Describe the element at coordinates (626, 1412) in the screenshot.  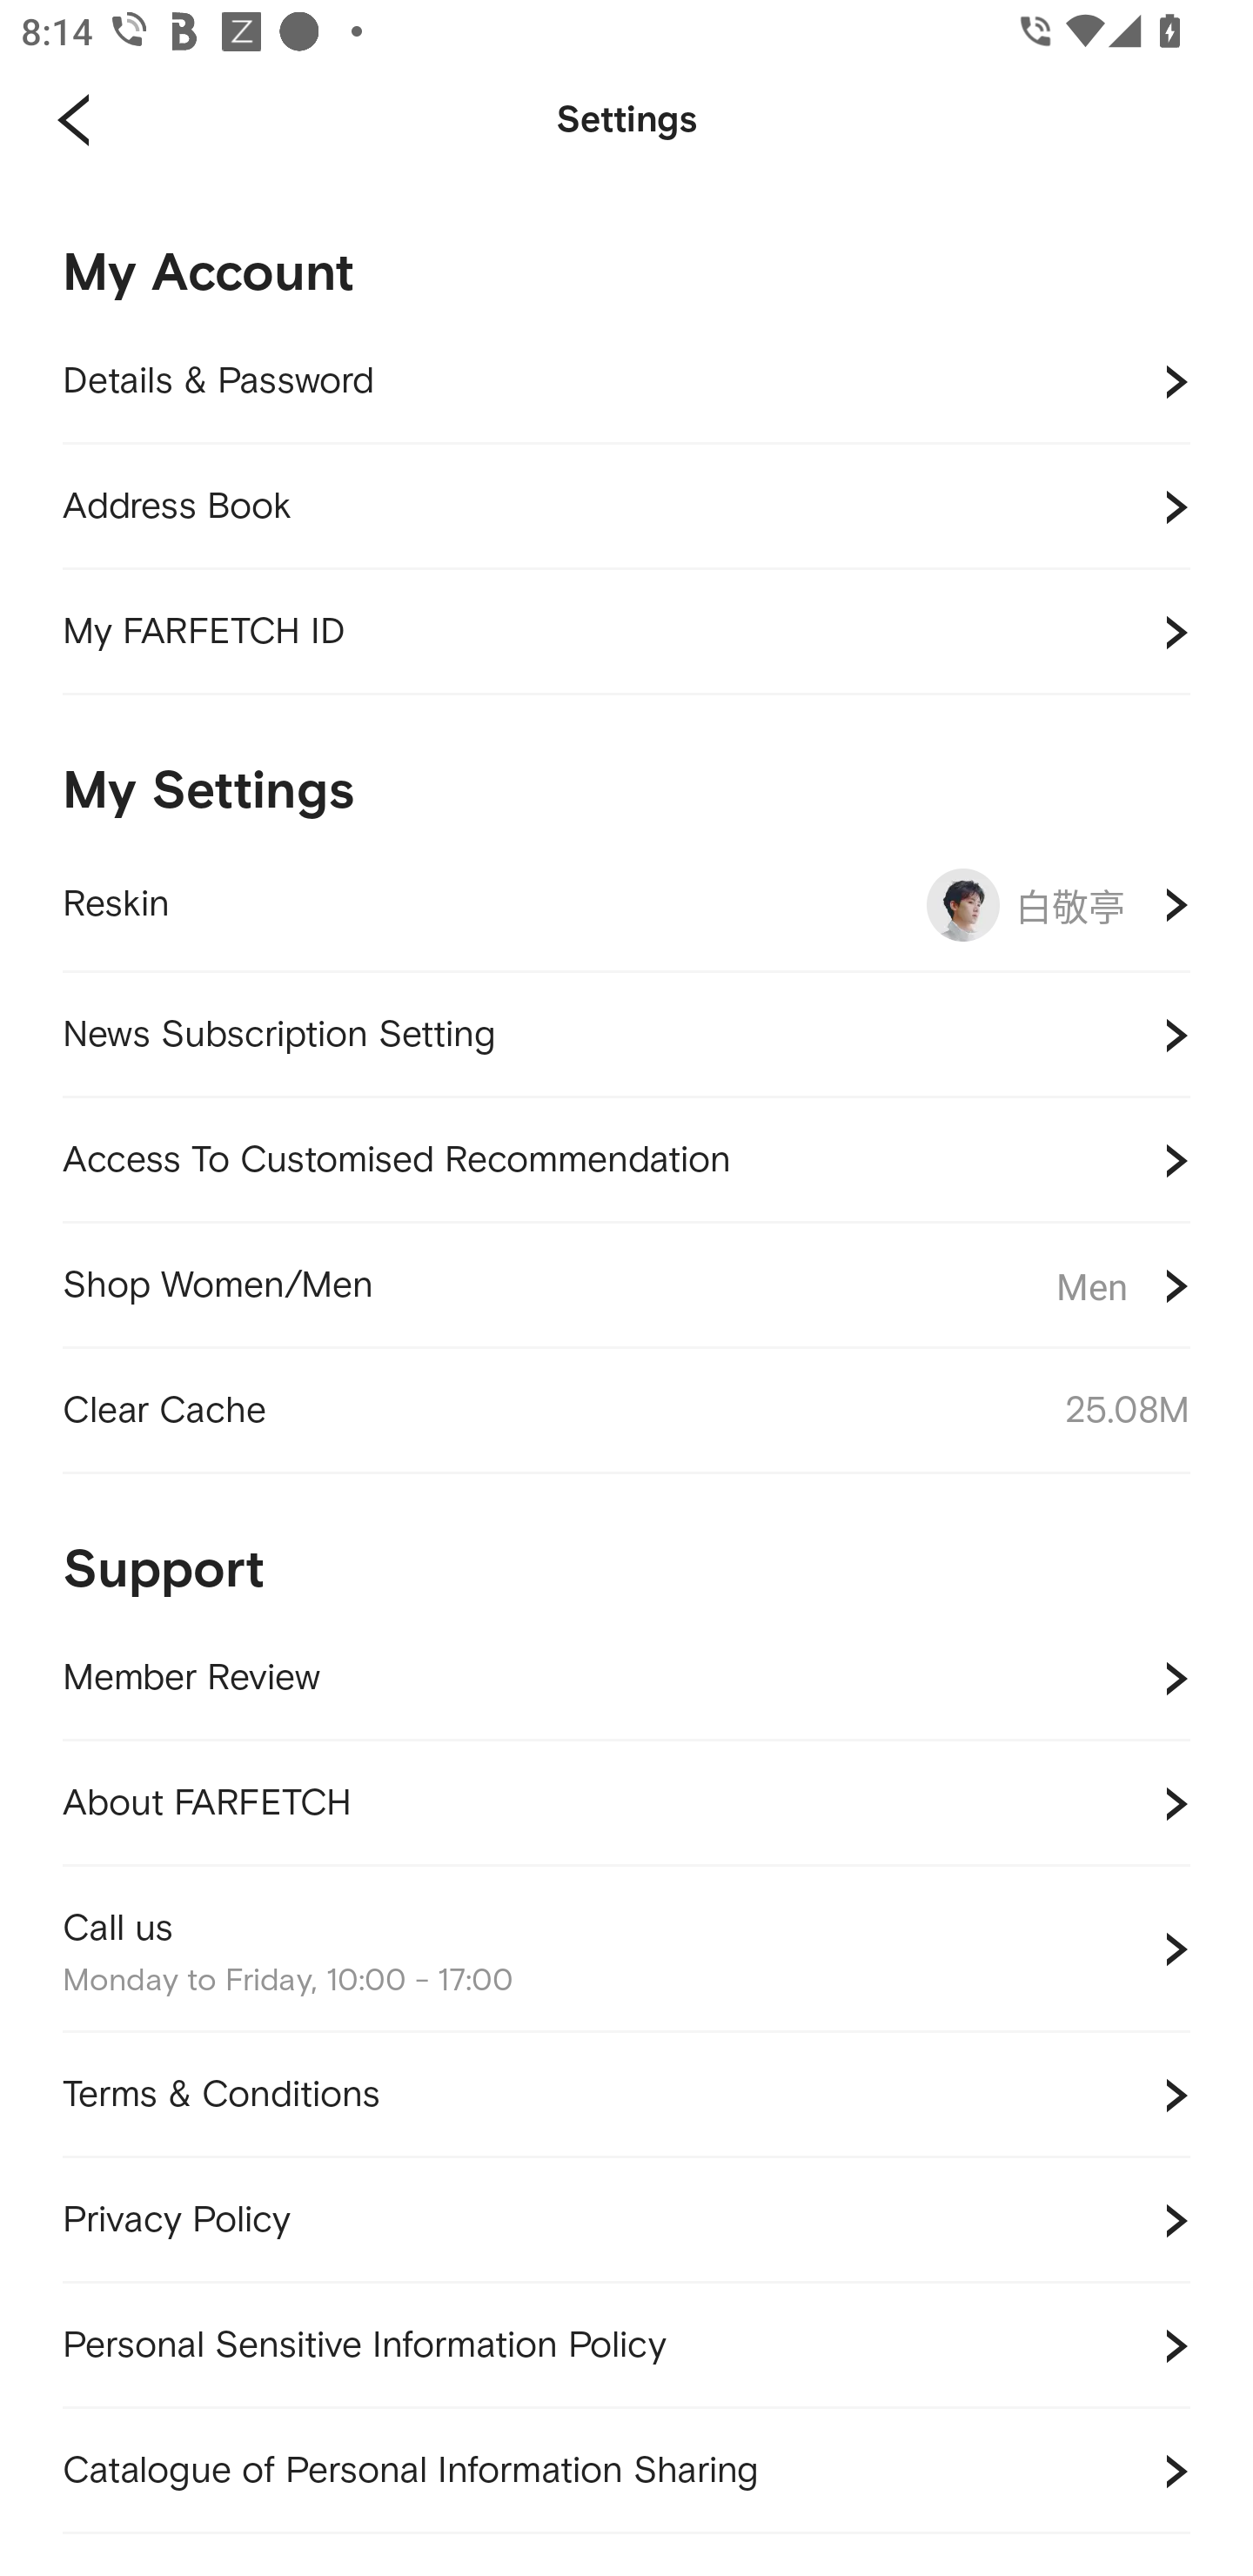
I see `Clear Cache 25.08M` at that location.